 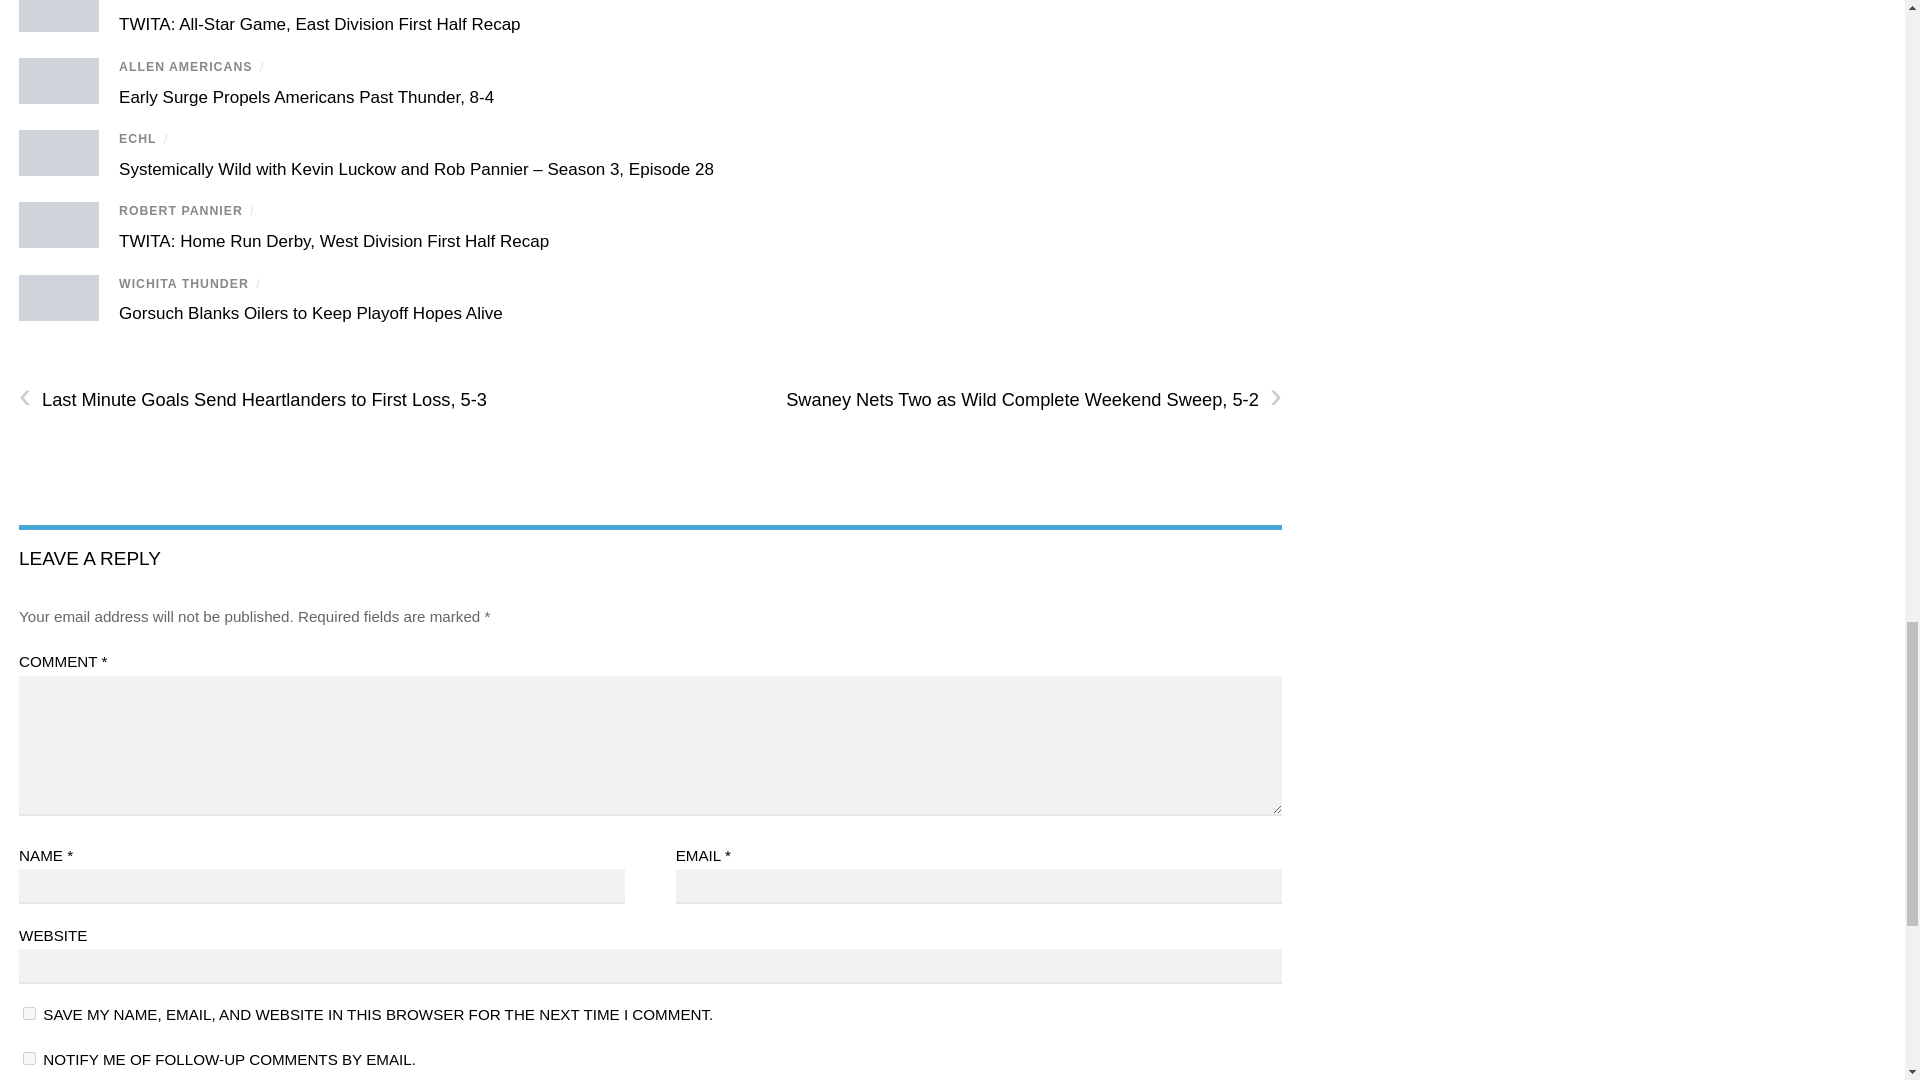 What do you see at coordinates (59, 298) in the screenshot?
I see `Thunder` at bounding box center [59, 298].